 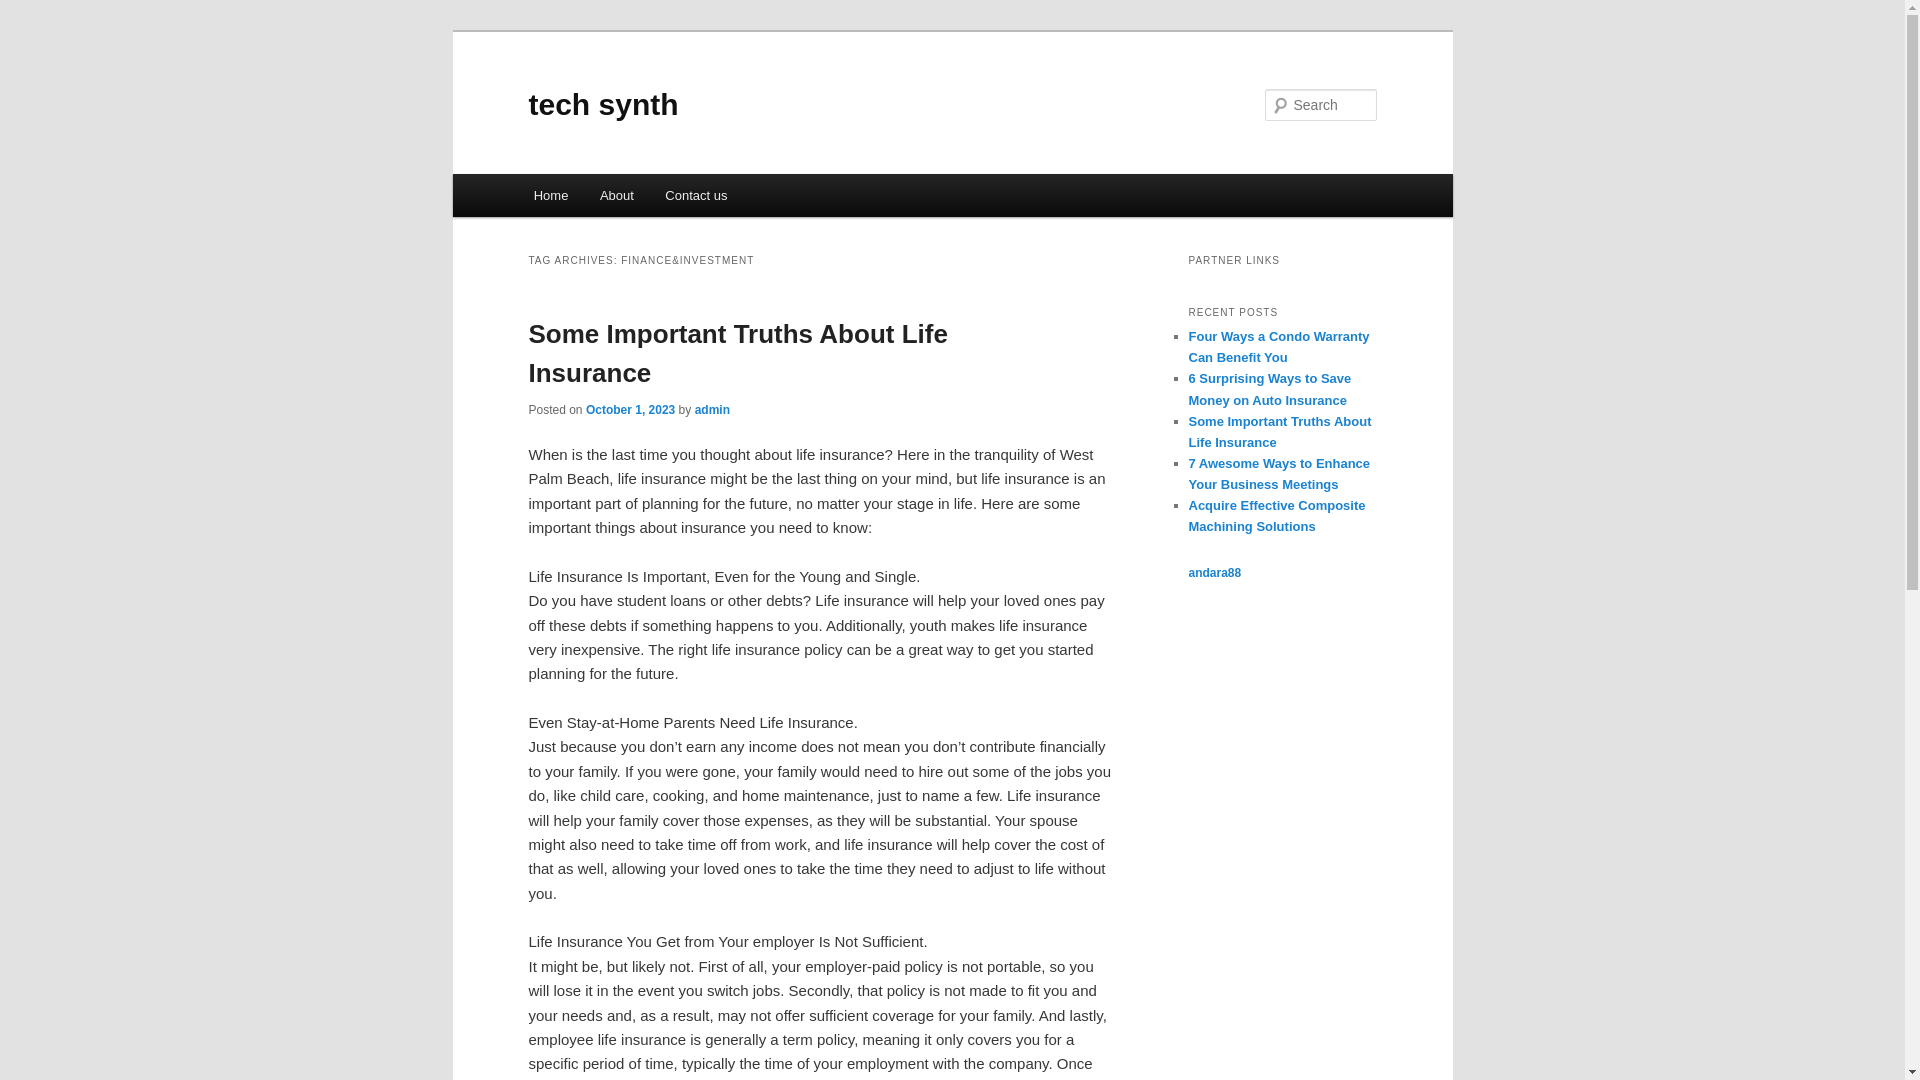 What do you see at coordinates (712, 409) in the screenshot?
I see `admin` at bounding box center [712, 409].